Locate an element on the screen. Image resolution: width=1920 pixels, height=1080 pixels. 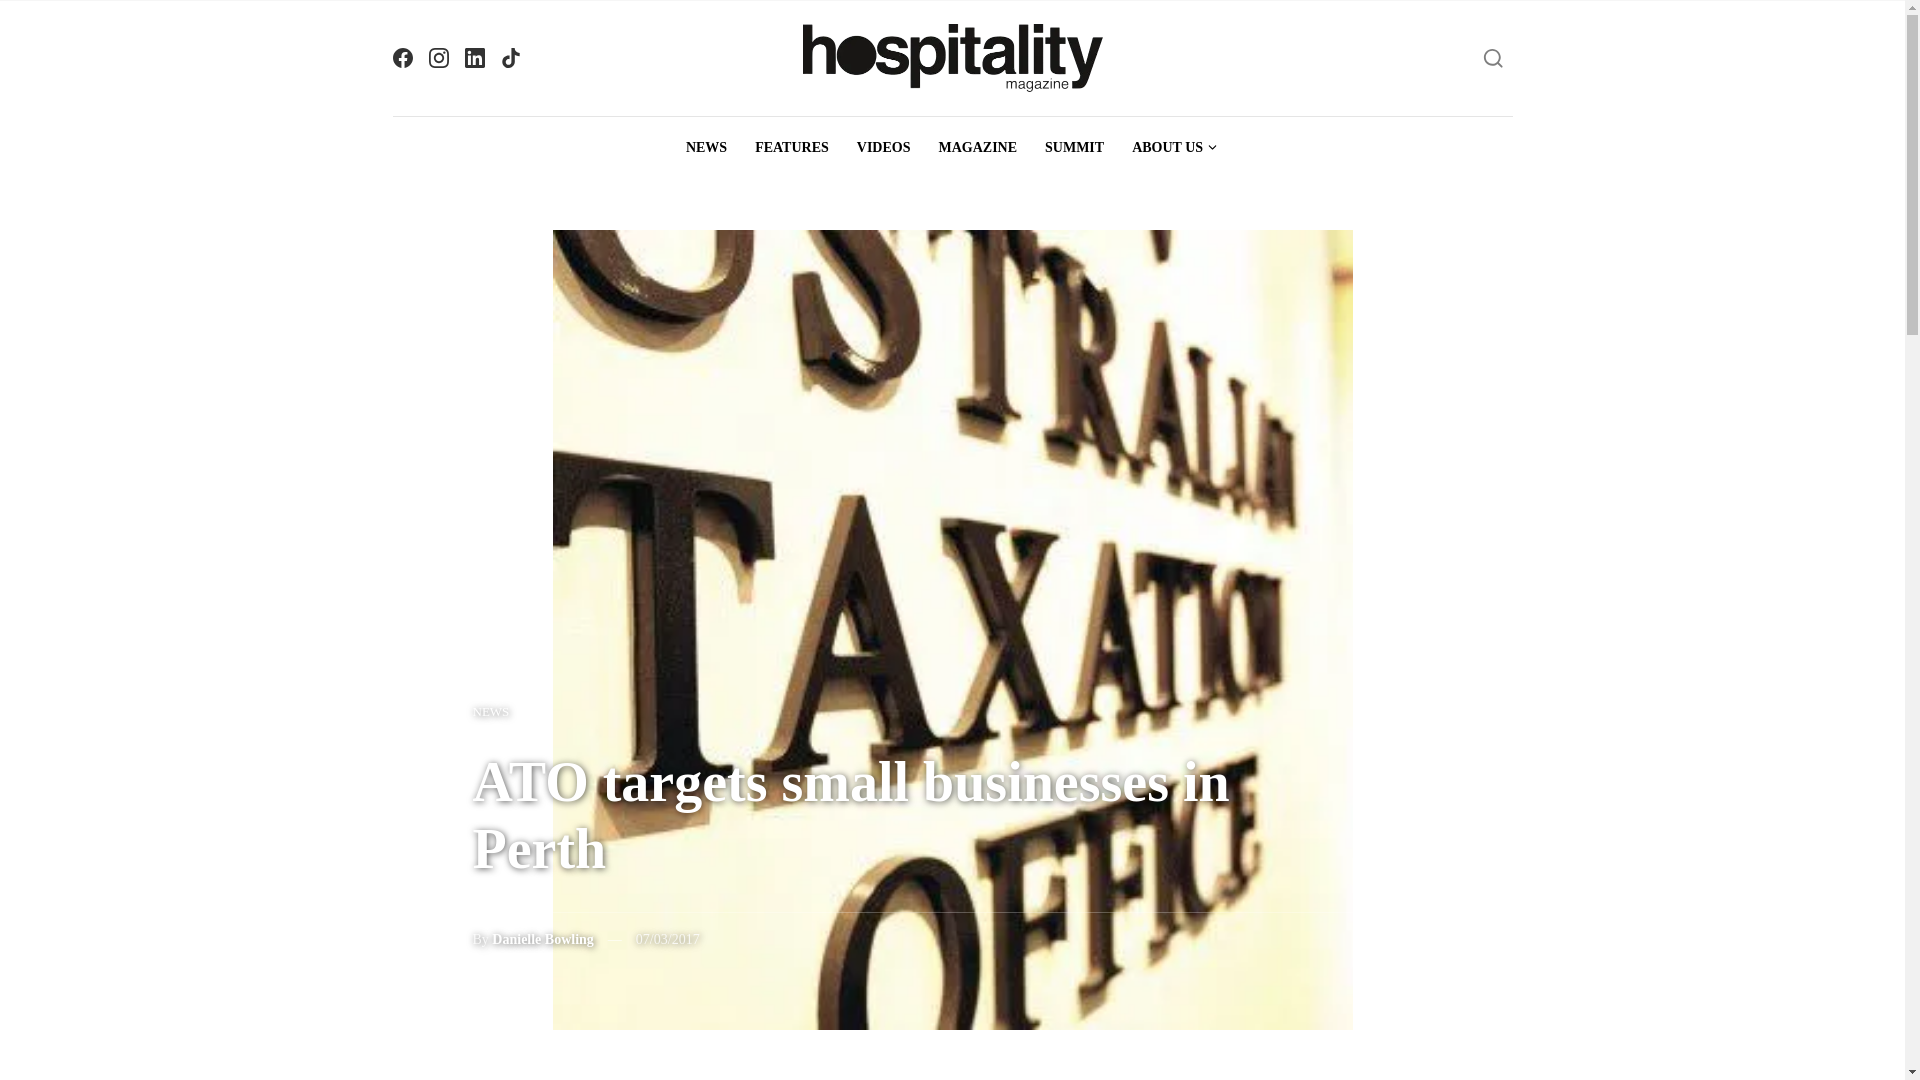
FEATURES is located at coordinates (792, 148).